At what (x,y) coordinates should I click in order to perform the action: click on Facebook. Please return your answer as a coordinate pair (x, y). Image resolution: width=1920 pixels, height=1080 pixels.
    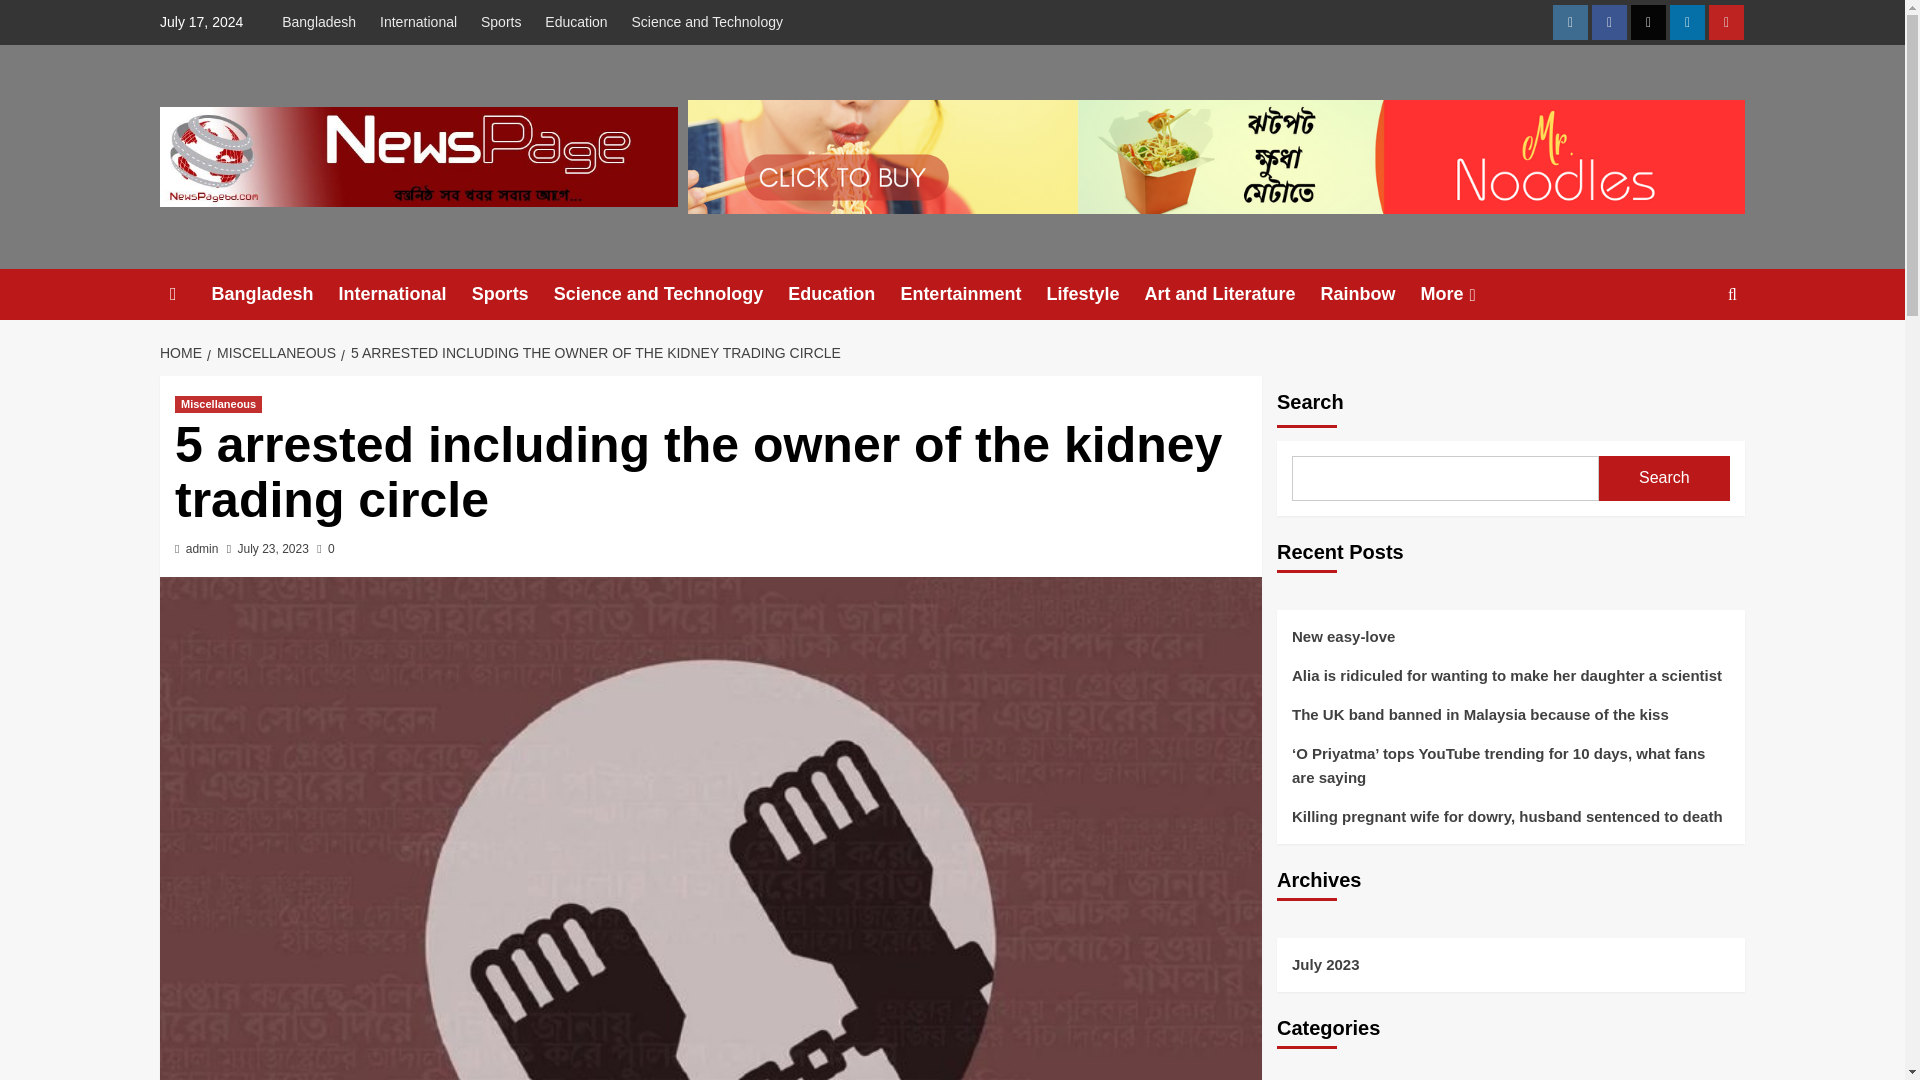
    Looking at the image, I should click on (1608, 22).